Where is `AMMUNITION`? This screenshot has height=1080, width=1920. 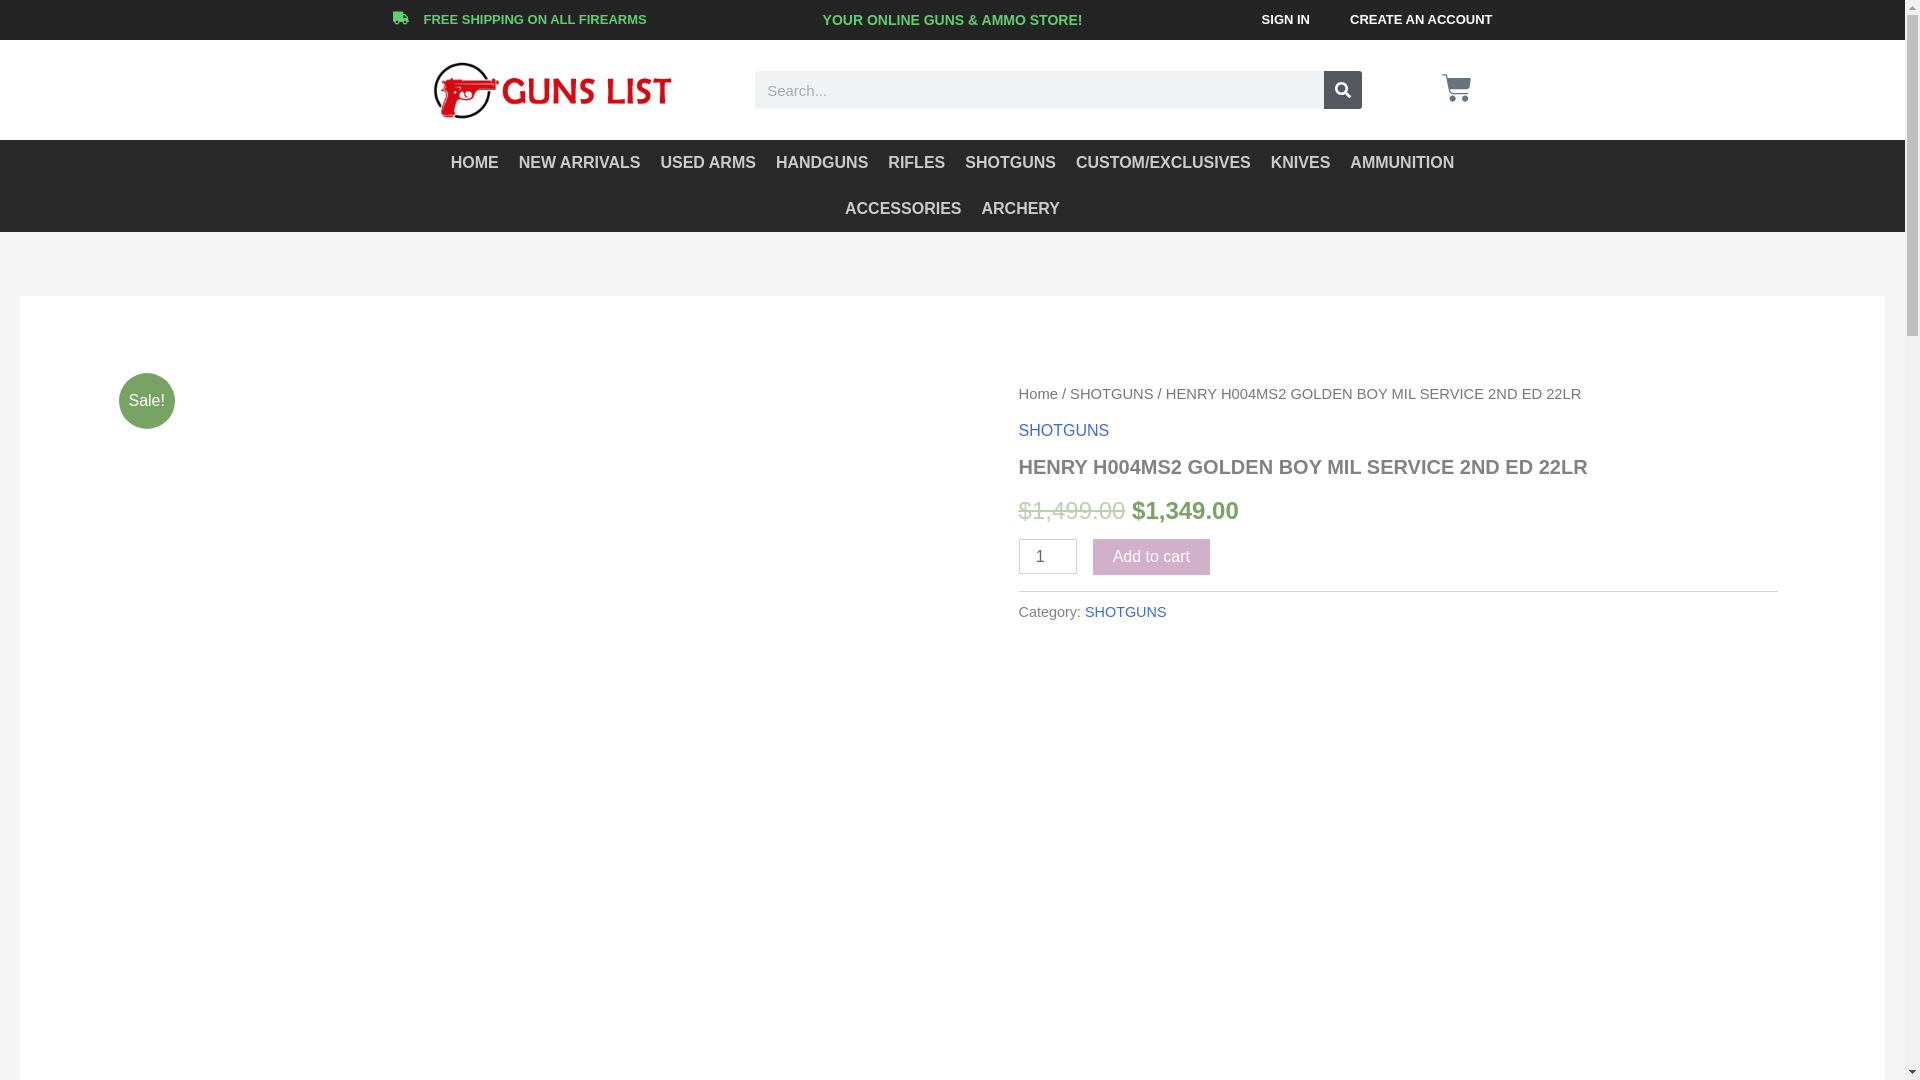
AMMUNITION is located at coordinates (1402, 162).